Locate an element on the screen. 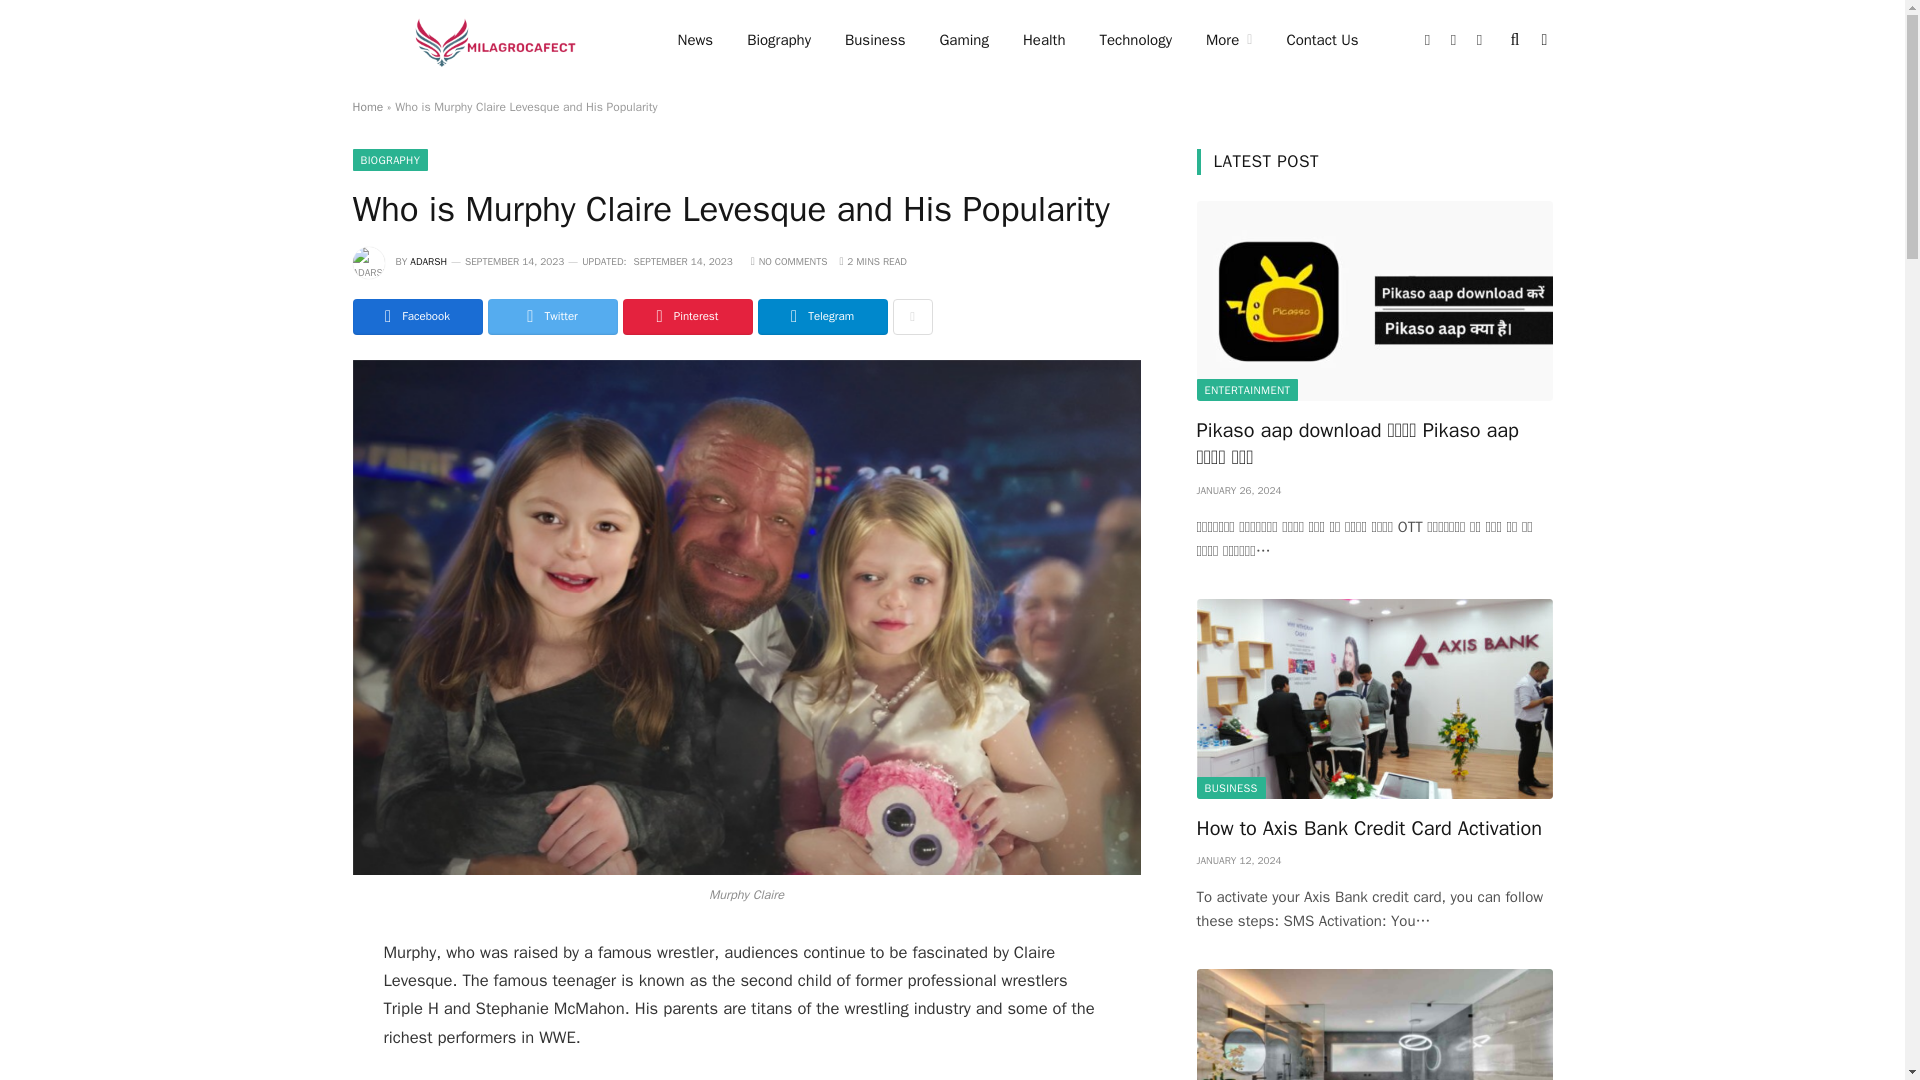 The image size is (1920, 1080). Business is located at coordinates (875, 40).